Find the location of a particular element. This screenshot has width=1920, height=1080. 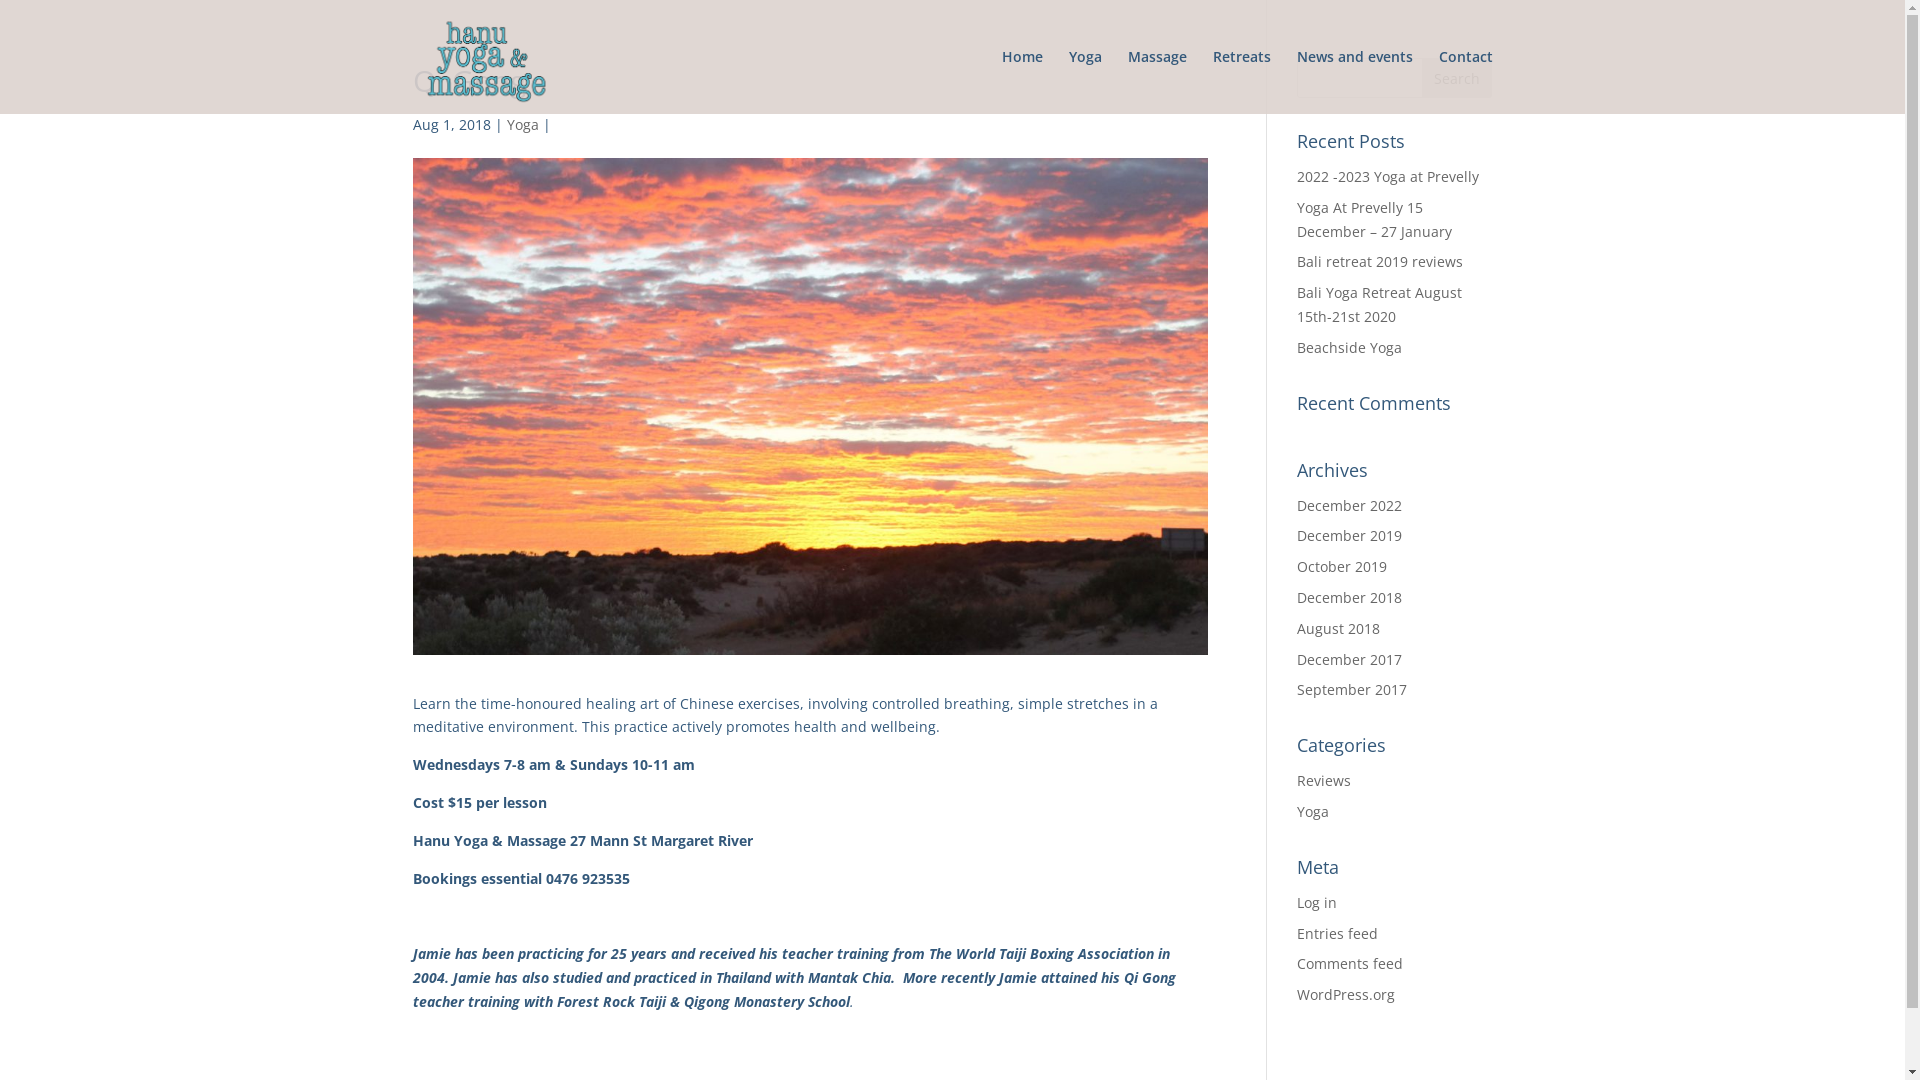

Yoga is located at coordinates (522, 124).